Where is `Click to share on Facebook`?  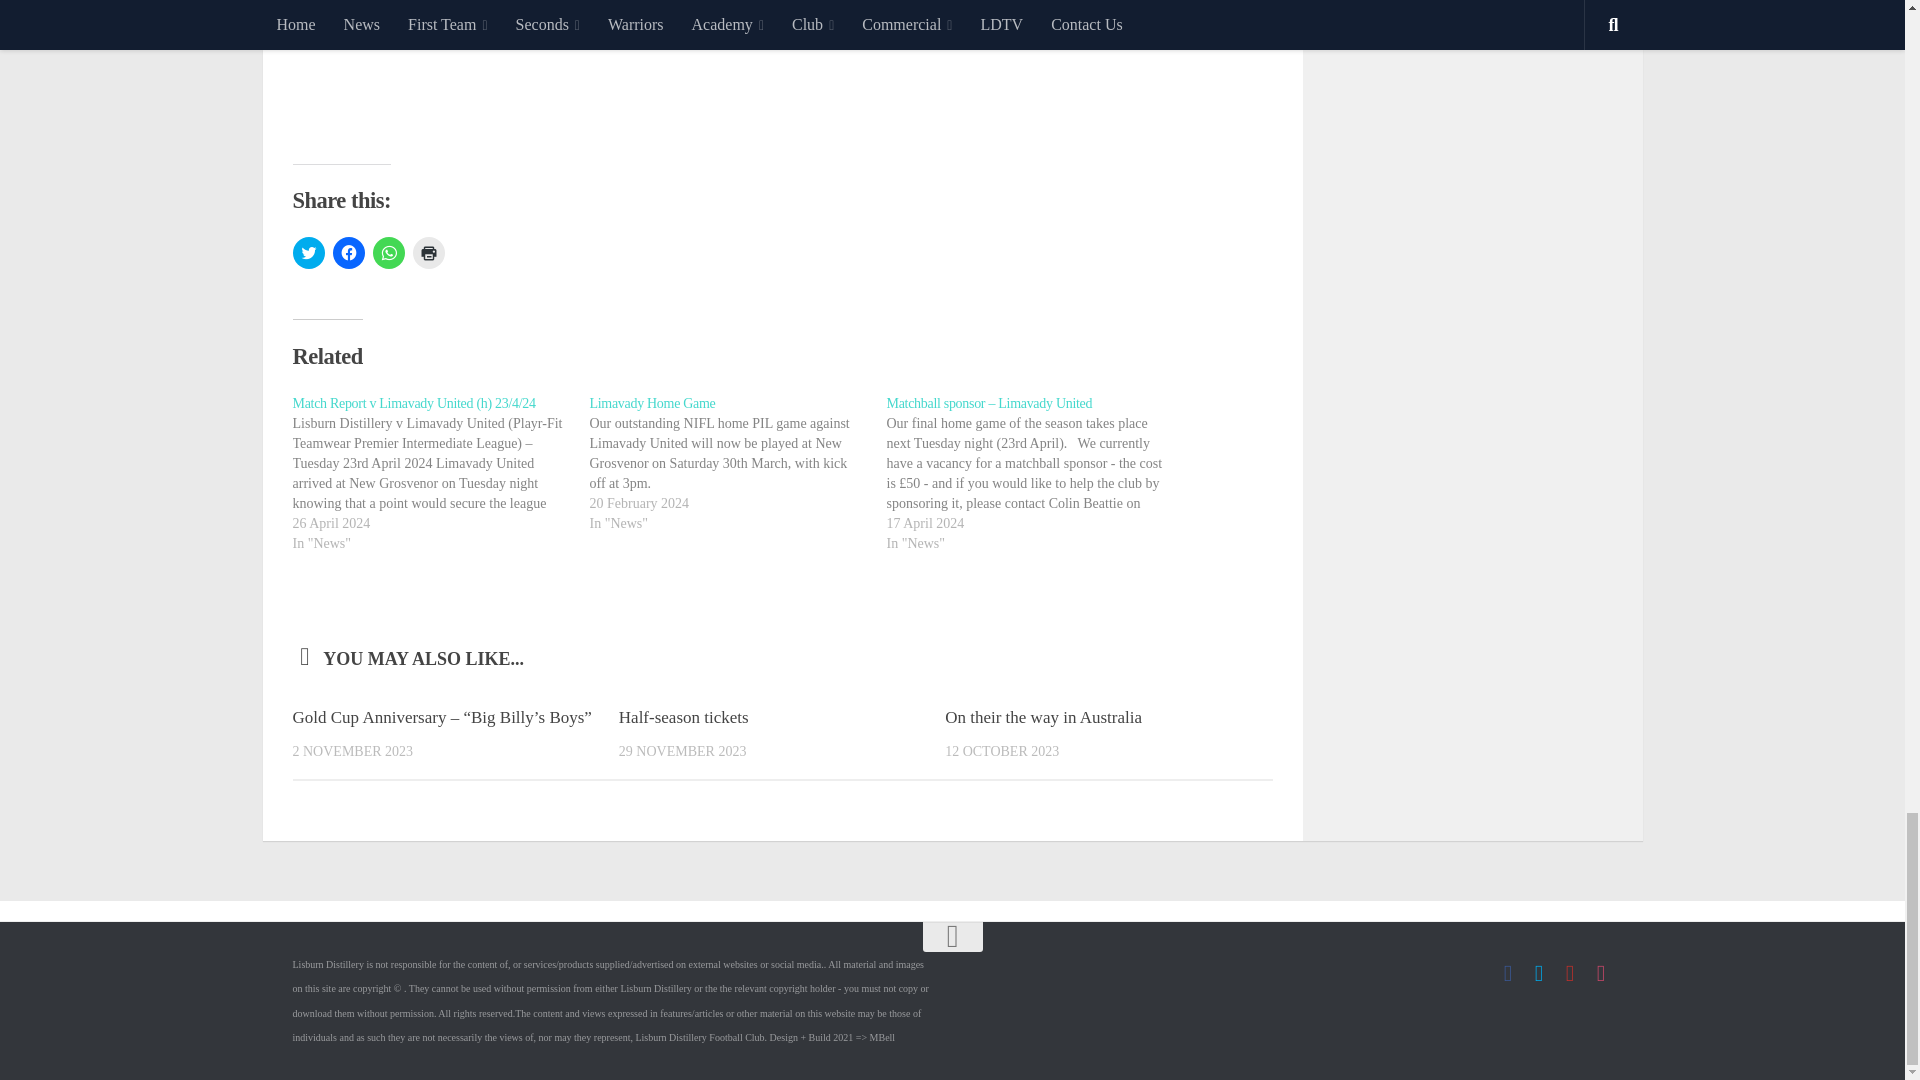 Click to share on Facebook is located at coordinates (348, 252).